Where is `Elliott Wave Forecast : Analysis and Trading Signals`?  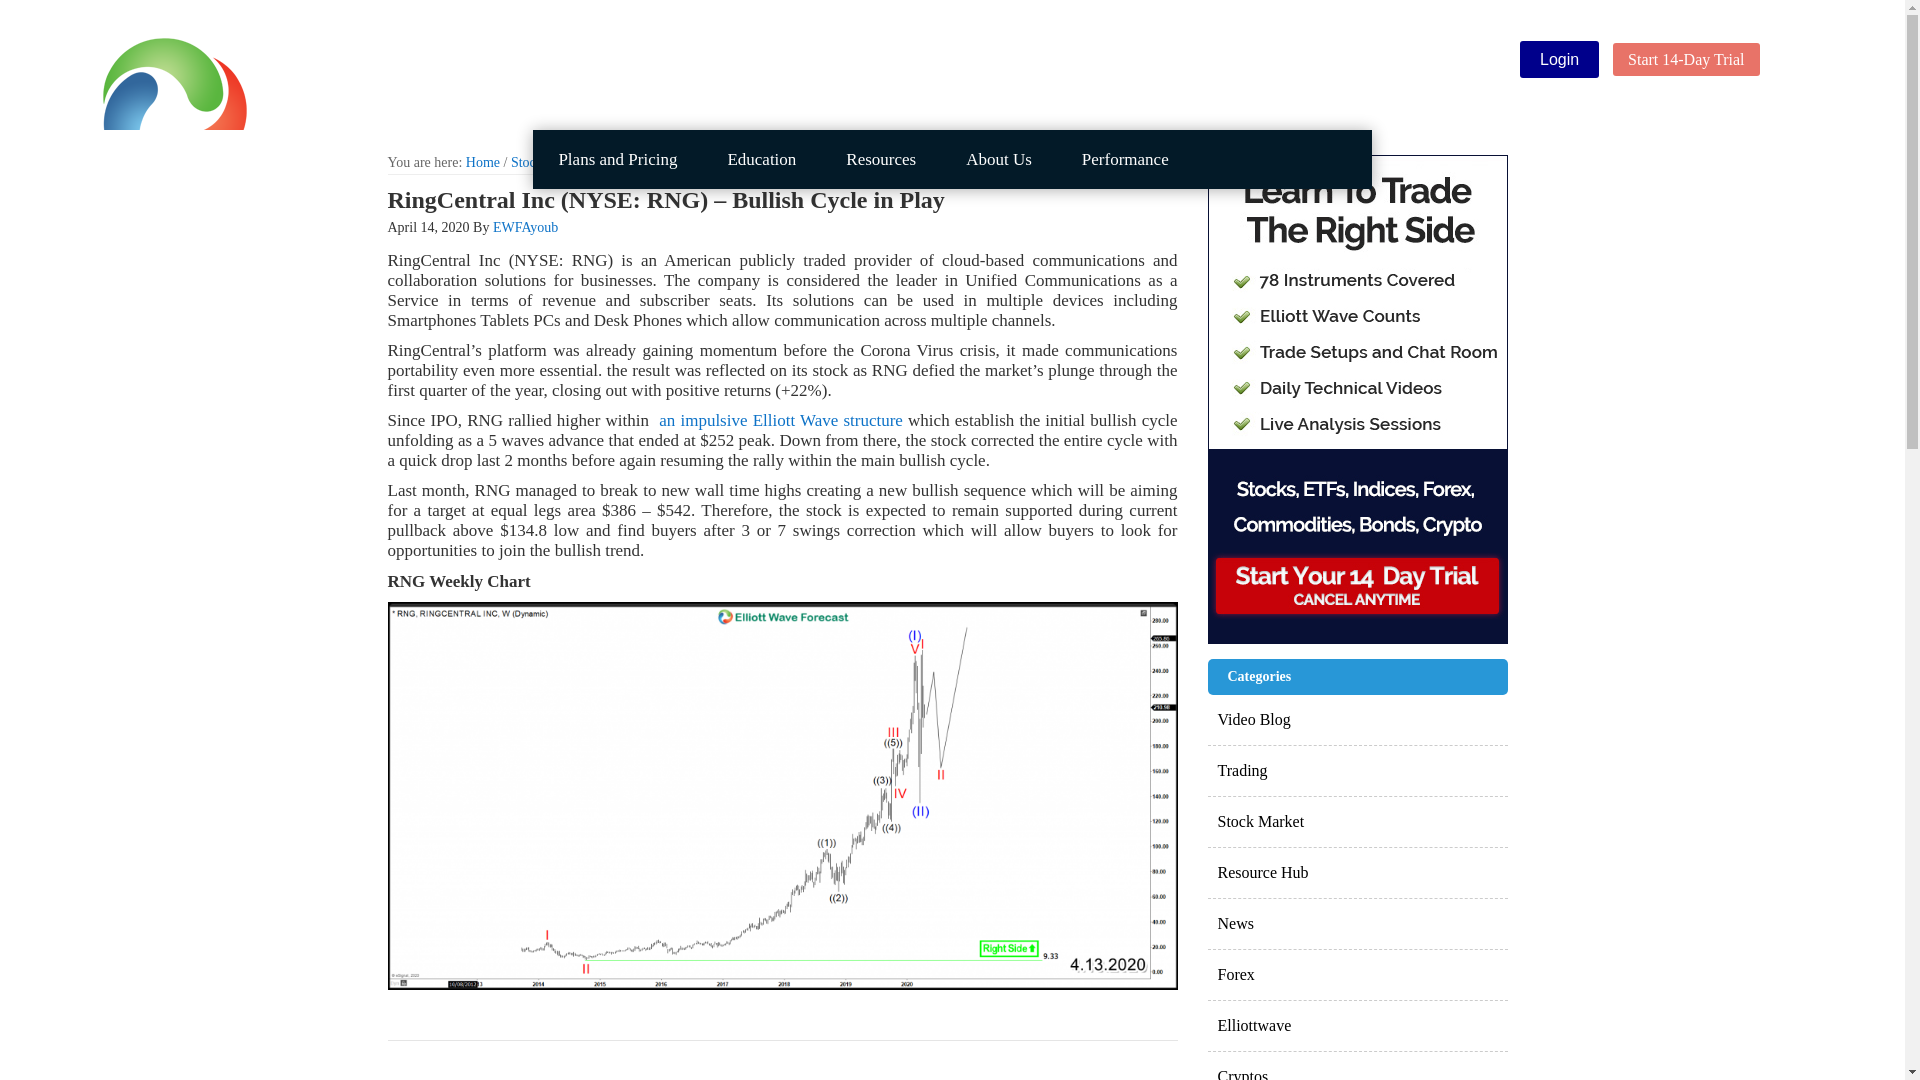
Elliott Wave Forecast : Analysis and Trading Signals is located at coordinates (270, 80).